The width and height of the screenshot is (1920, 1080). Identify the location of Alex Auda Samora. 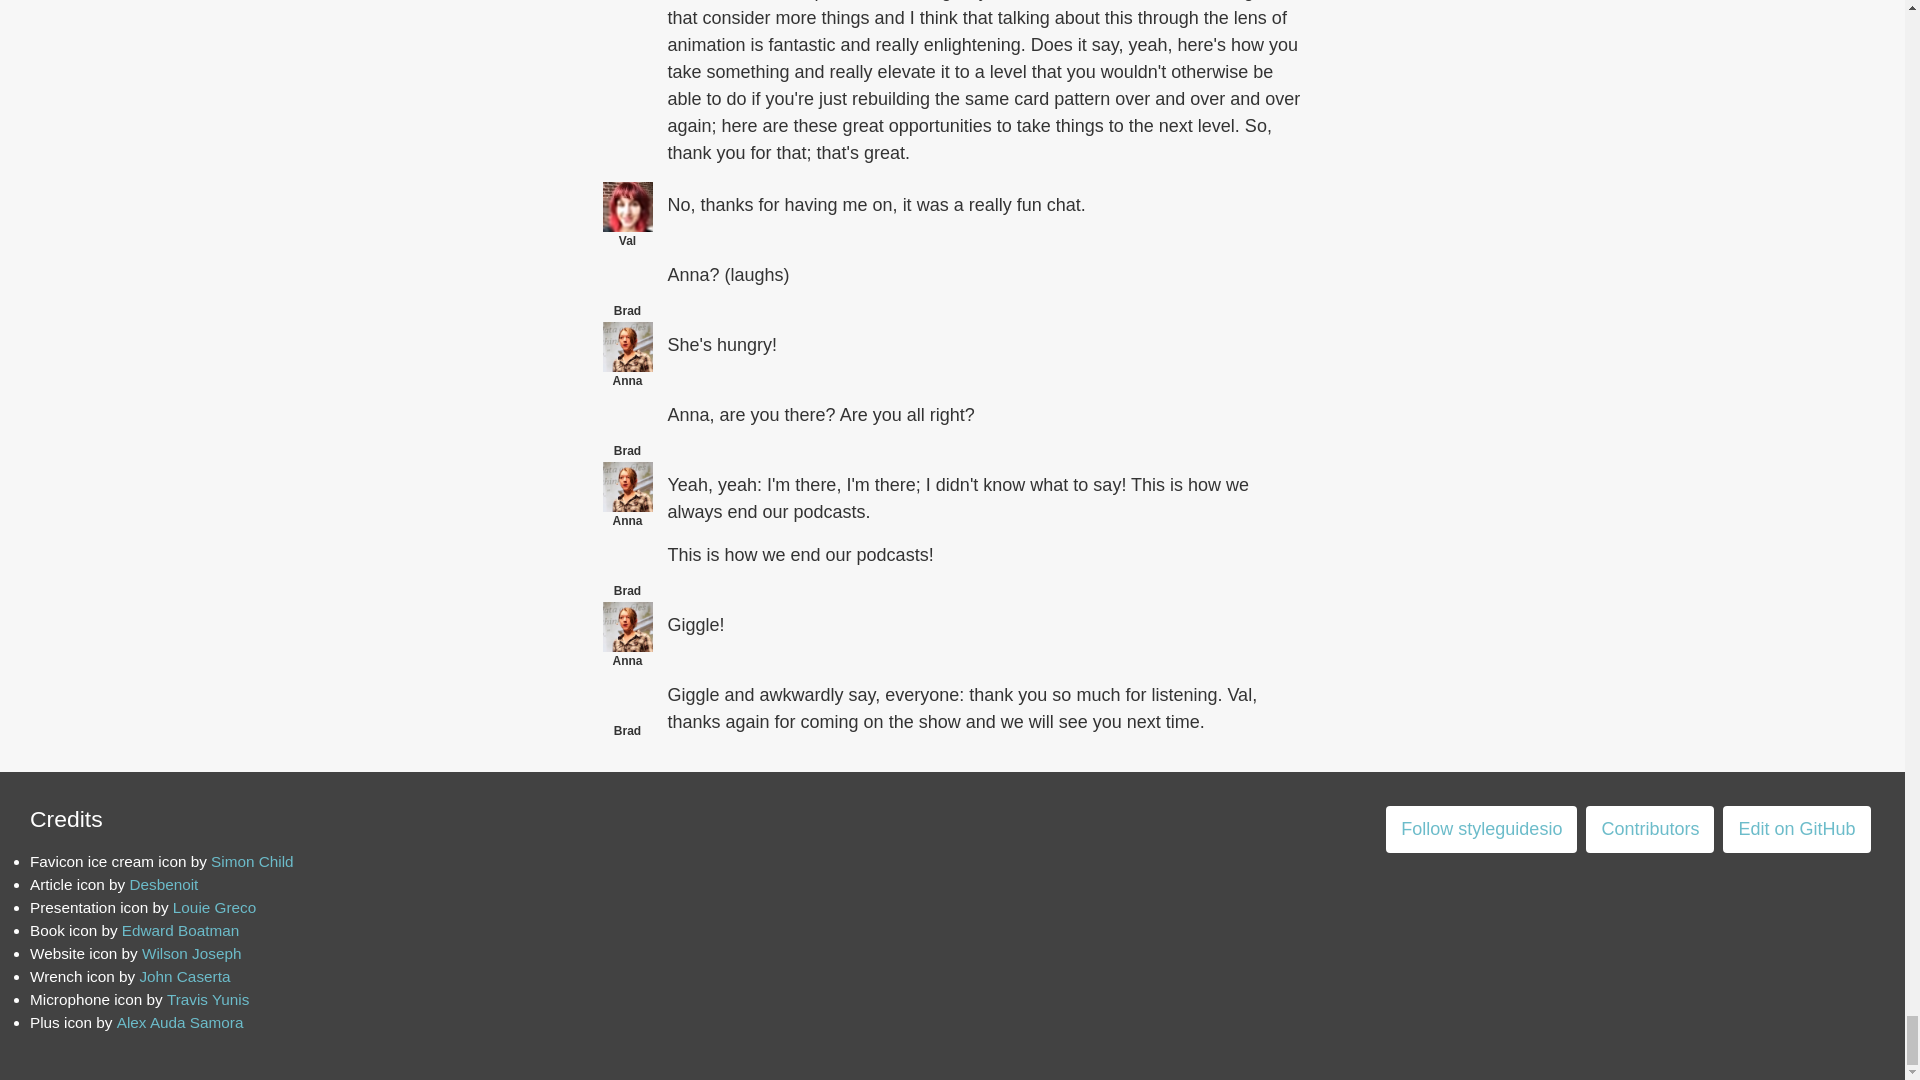
(180, 1022).